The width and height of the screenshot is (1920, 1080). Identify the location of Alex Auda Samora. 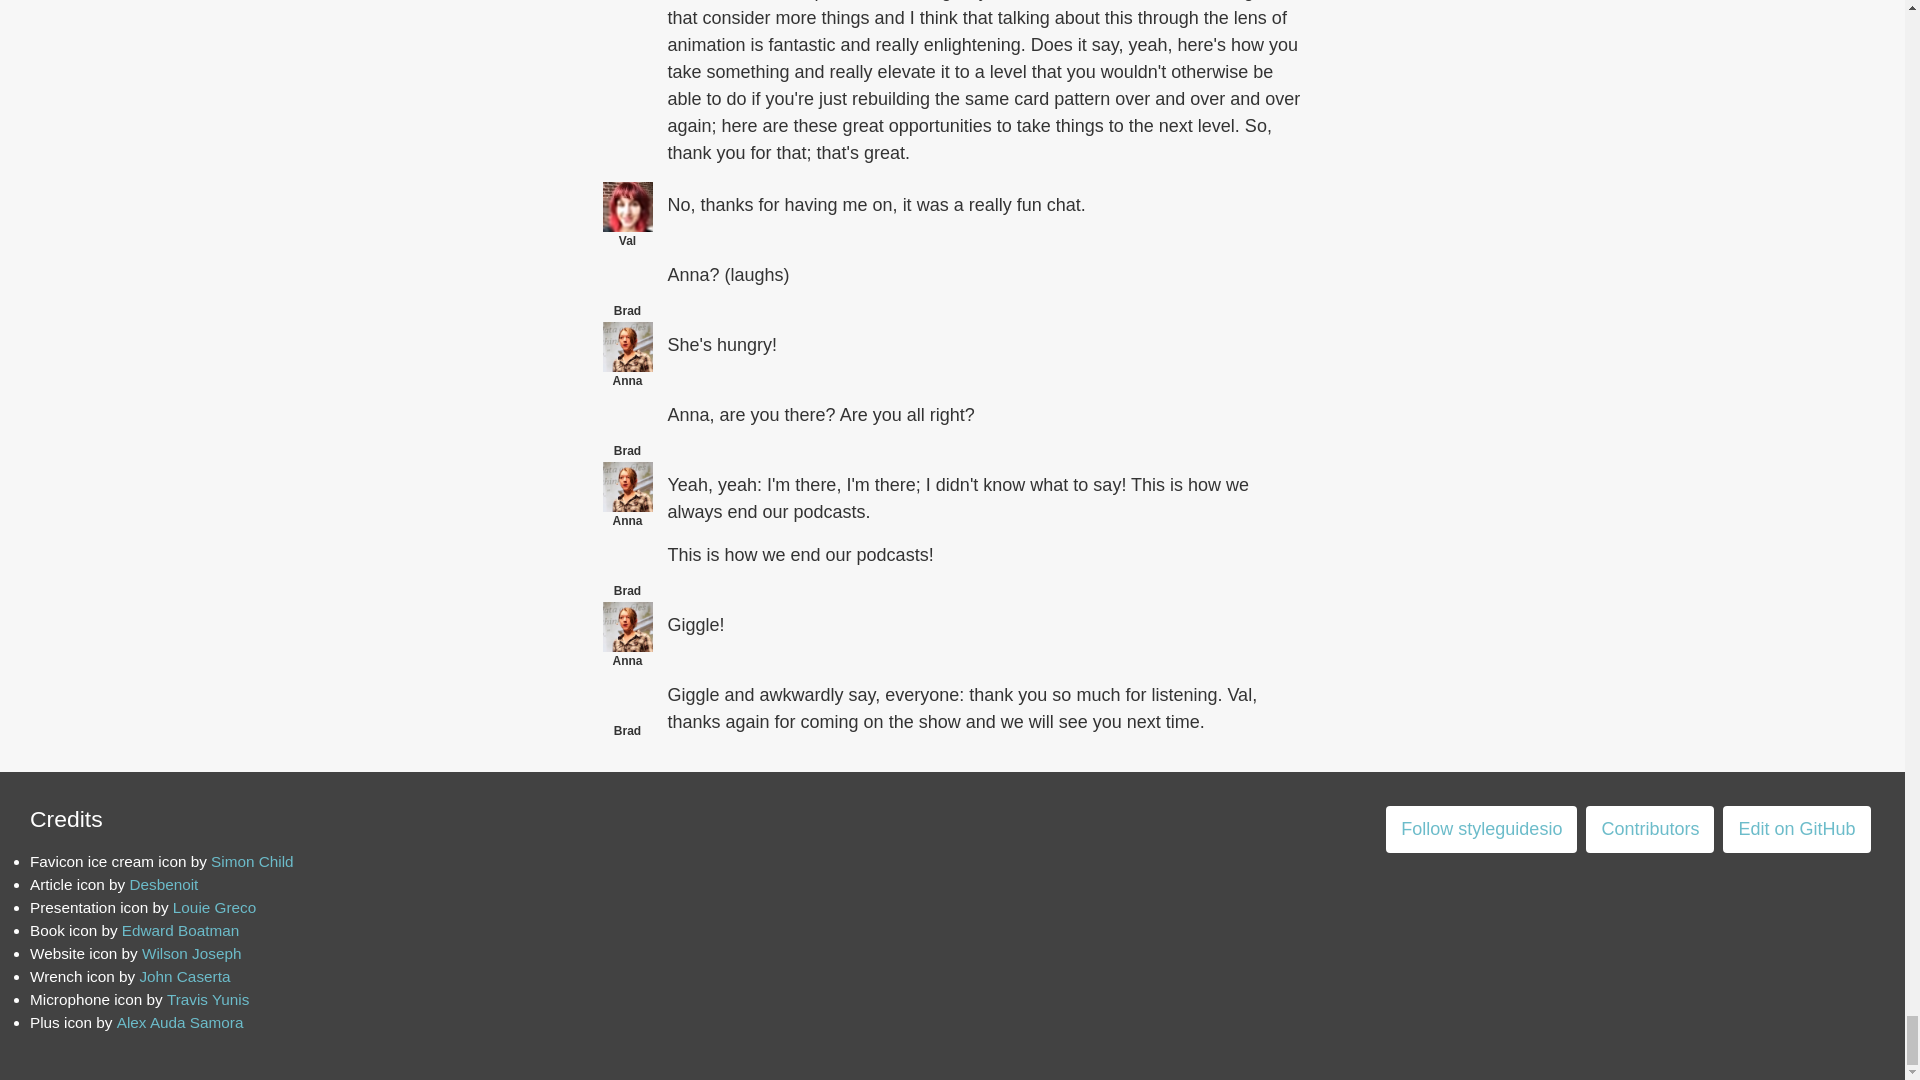
(180, 1022).